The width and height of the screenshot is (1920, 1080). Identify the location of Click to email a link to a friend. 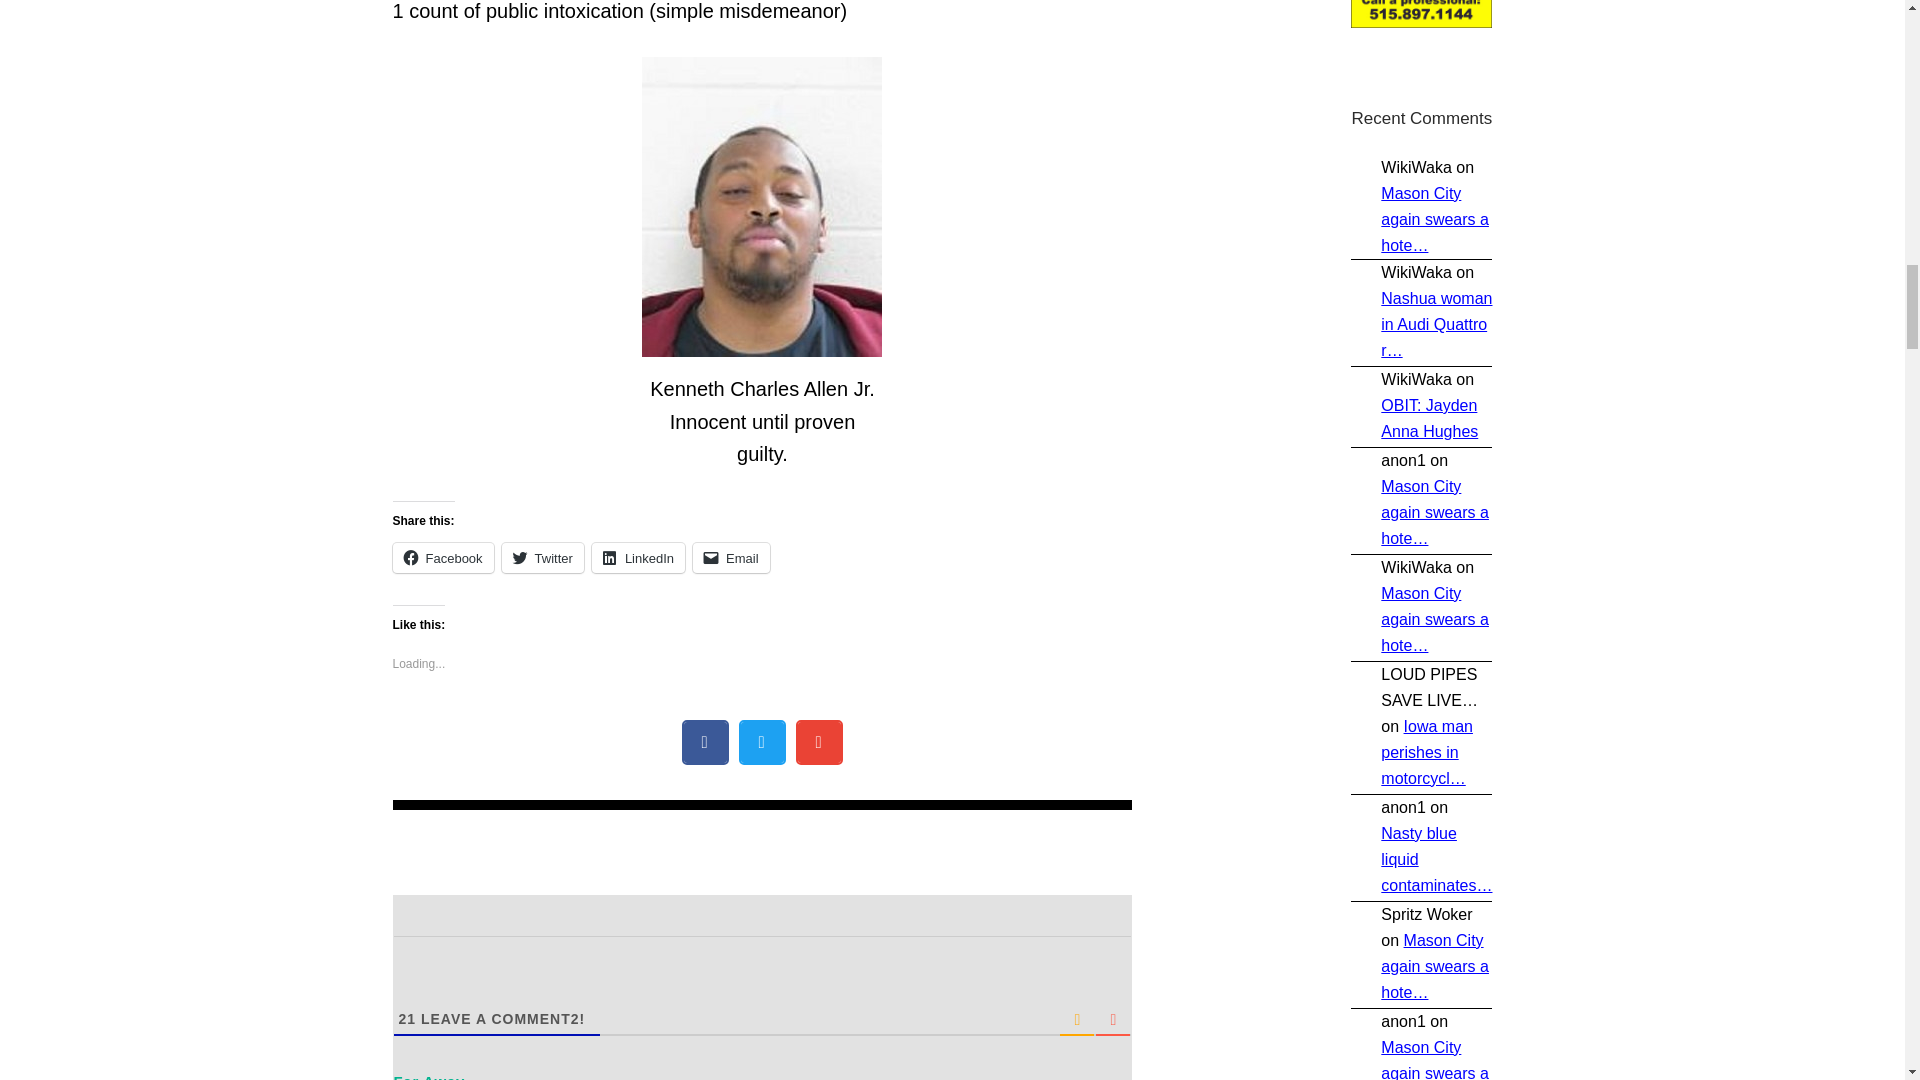
(731, 558).